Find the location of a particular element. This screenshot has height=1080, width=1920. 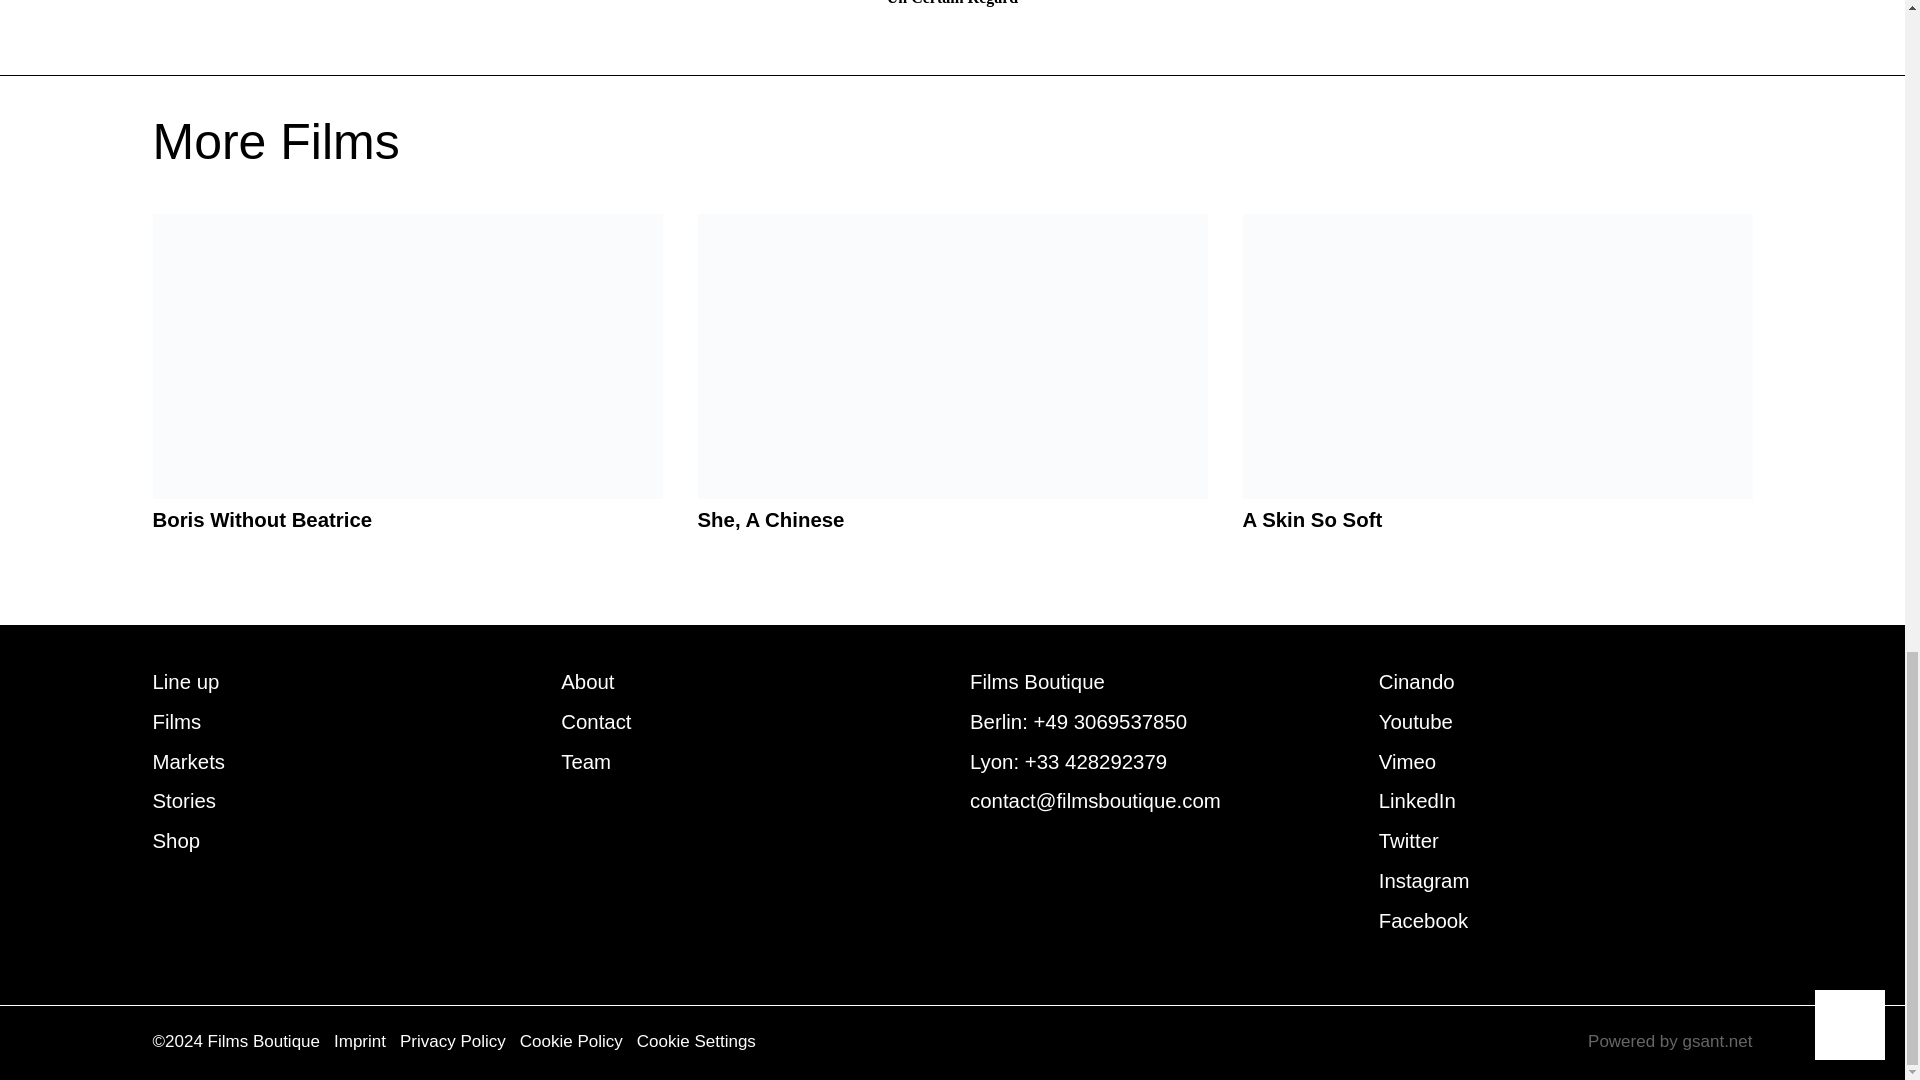

Markets is located at coordinates (188, 762).